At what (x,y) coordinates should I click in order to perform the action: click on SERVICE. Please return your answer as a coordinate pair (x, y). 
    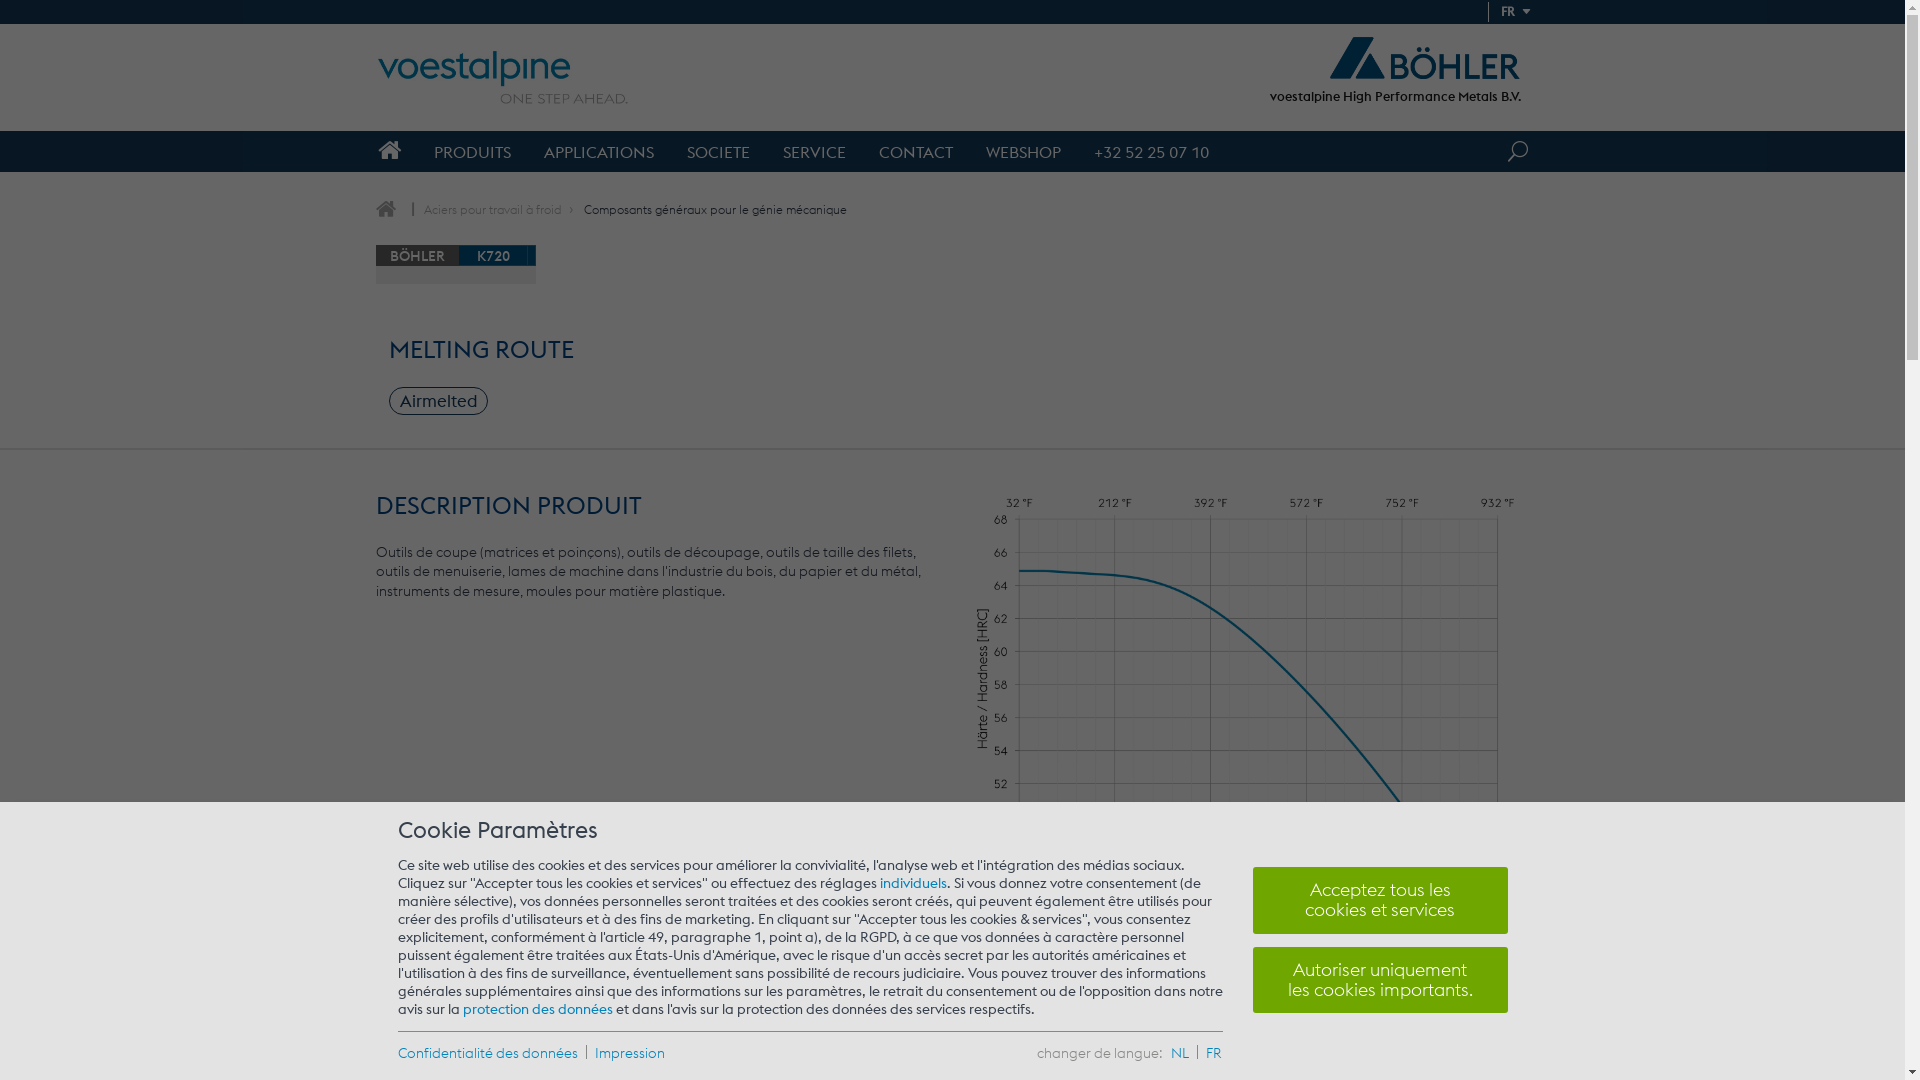
    Looking at the image, I should click on (814, 152).